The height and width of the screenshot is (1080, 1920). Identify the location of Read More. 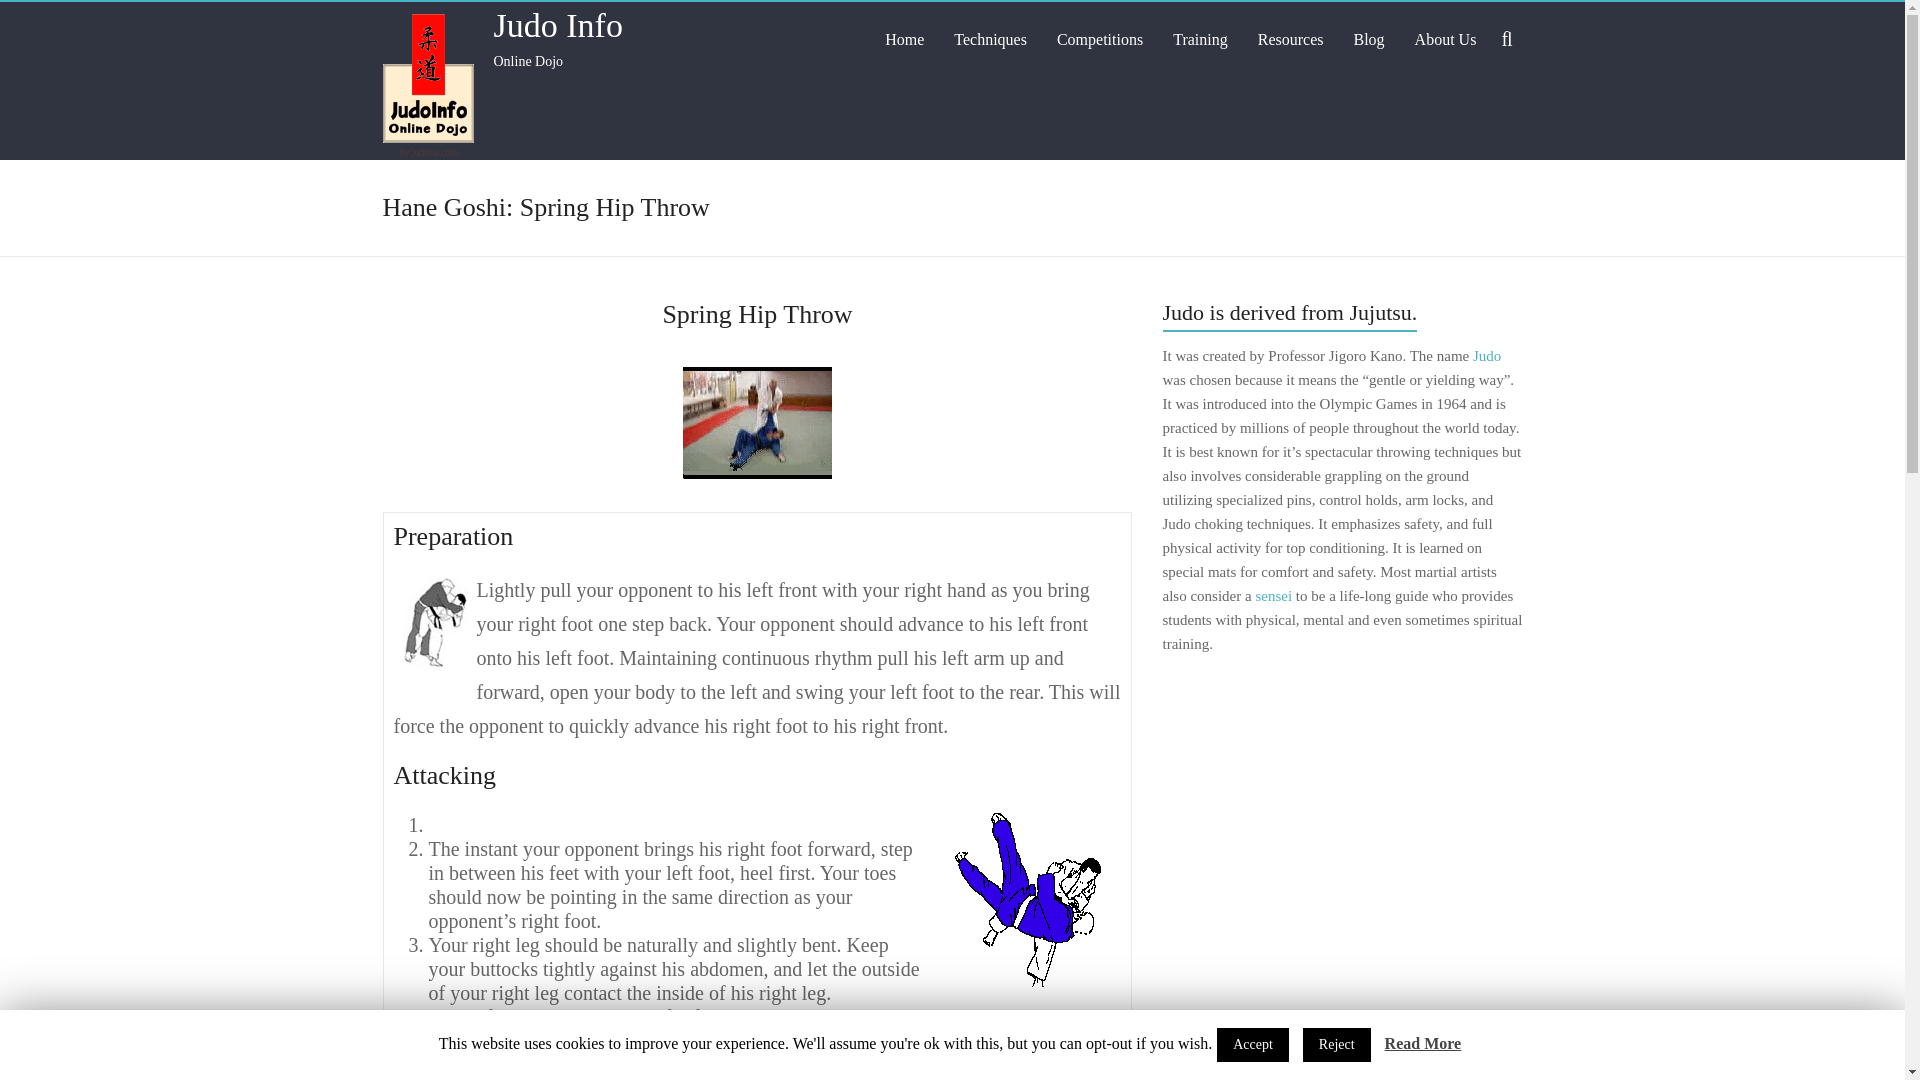
(1422, 1044).